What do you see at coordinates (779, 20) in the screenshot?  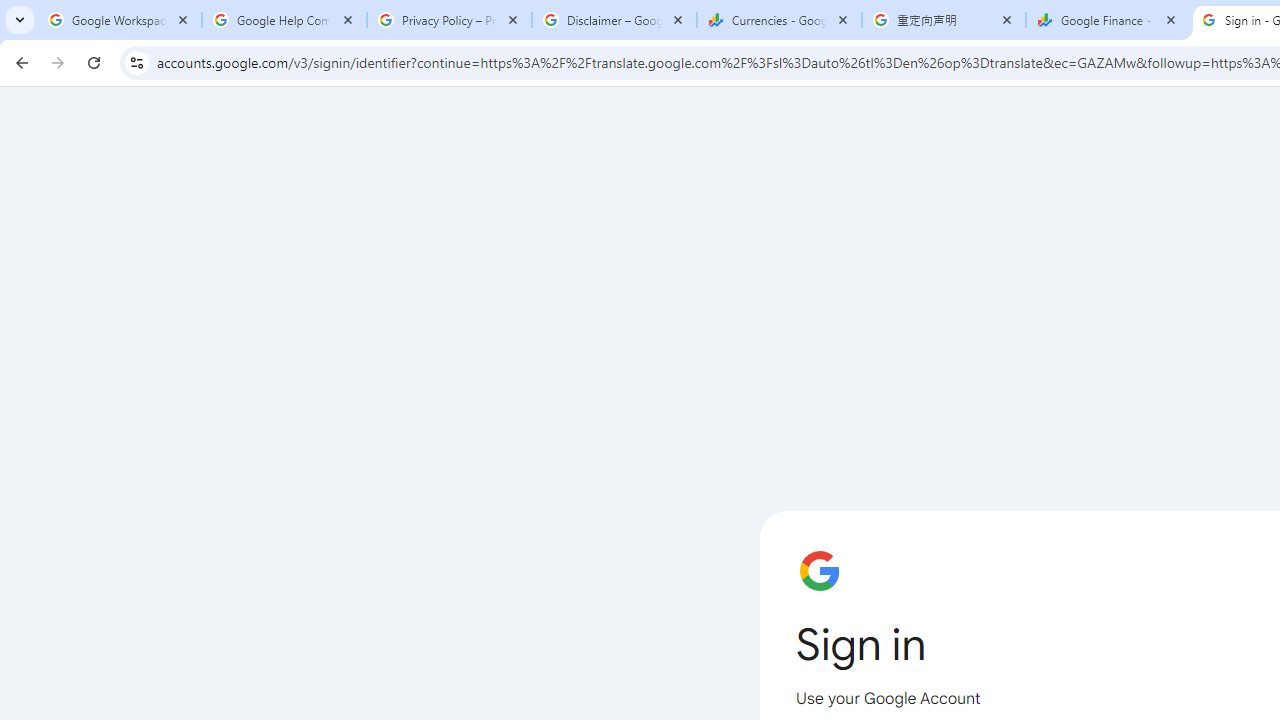 I see `Currencies - Google Finance` at bounding box center [779, 20].